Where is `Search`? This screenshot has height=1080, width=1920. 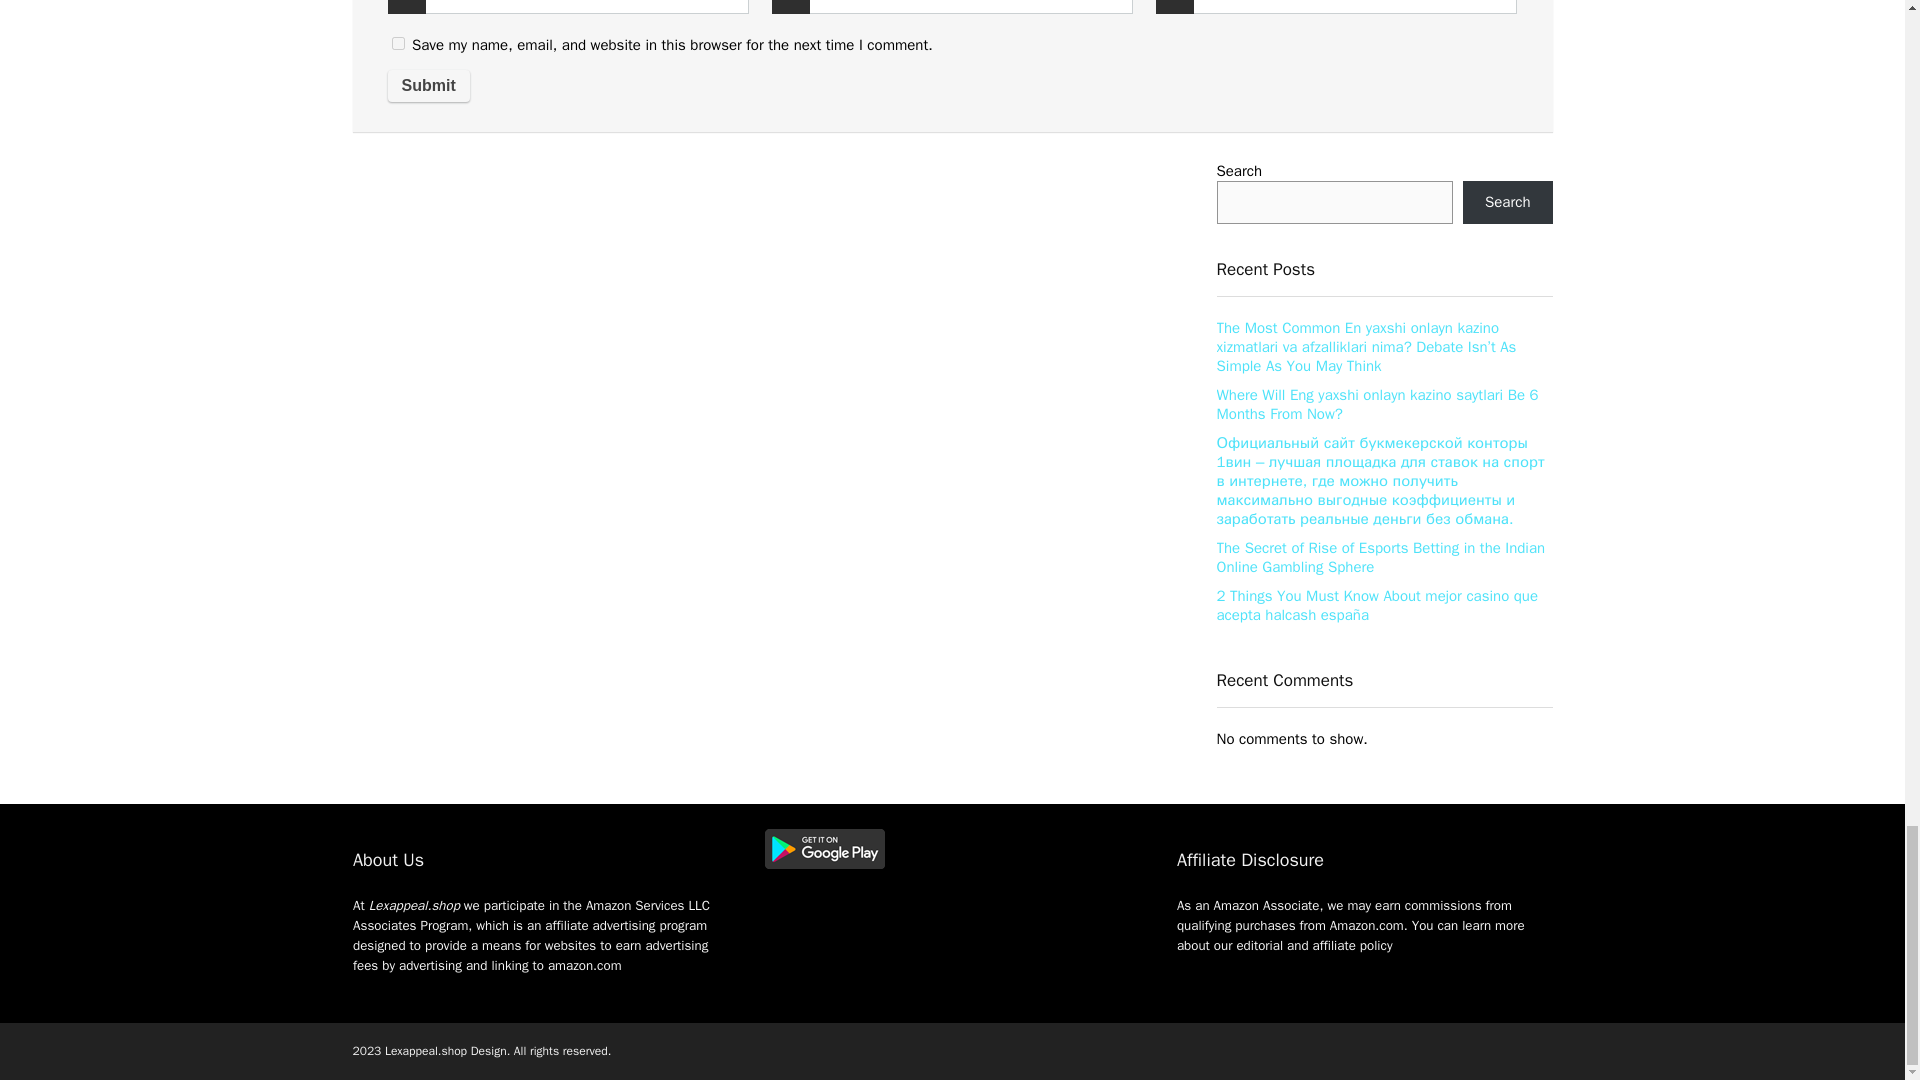 Search is located at coordinates (1508, 202).